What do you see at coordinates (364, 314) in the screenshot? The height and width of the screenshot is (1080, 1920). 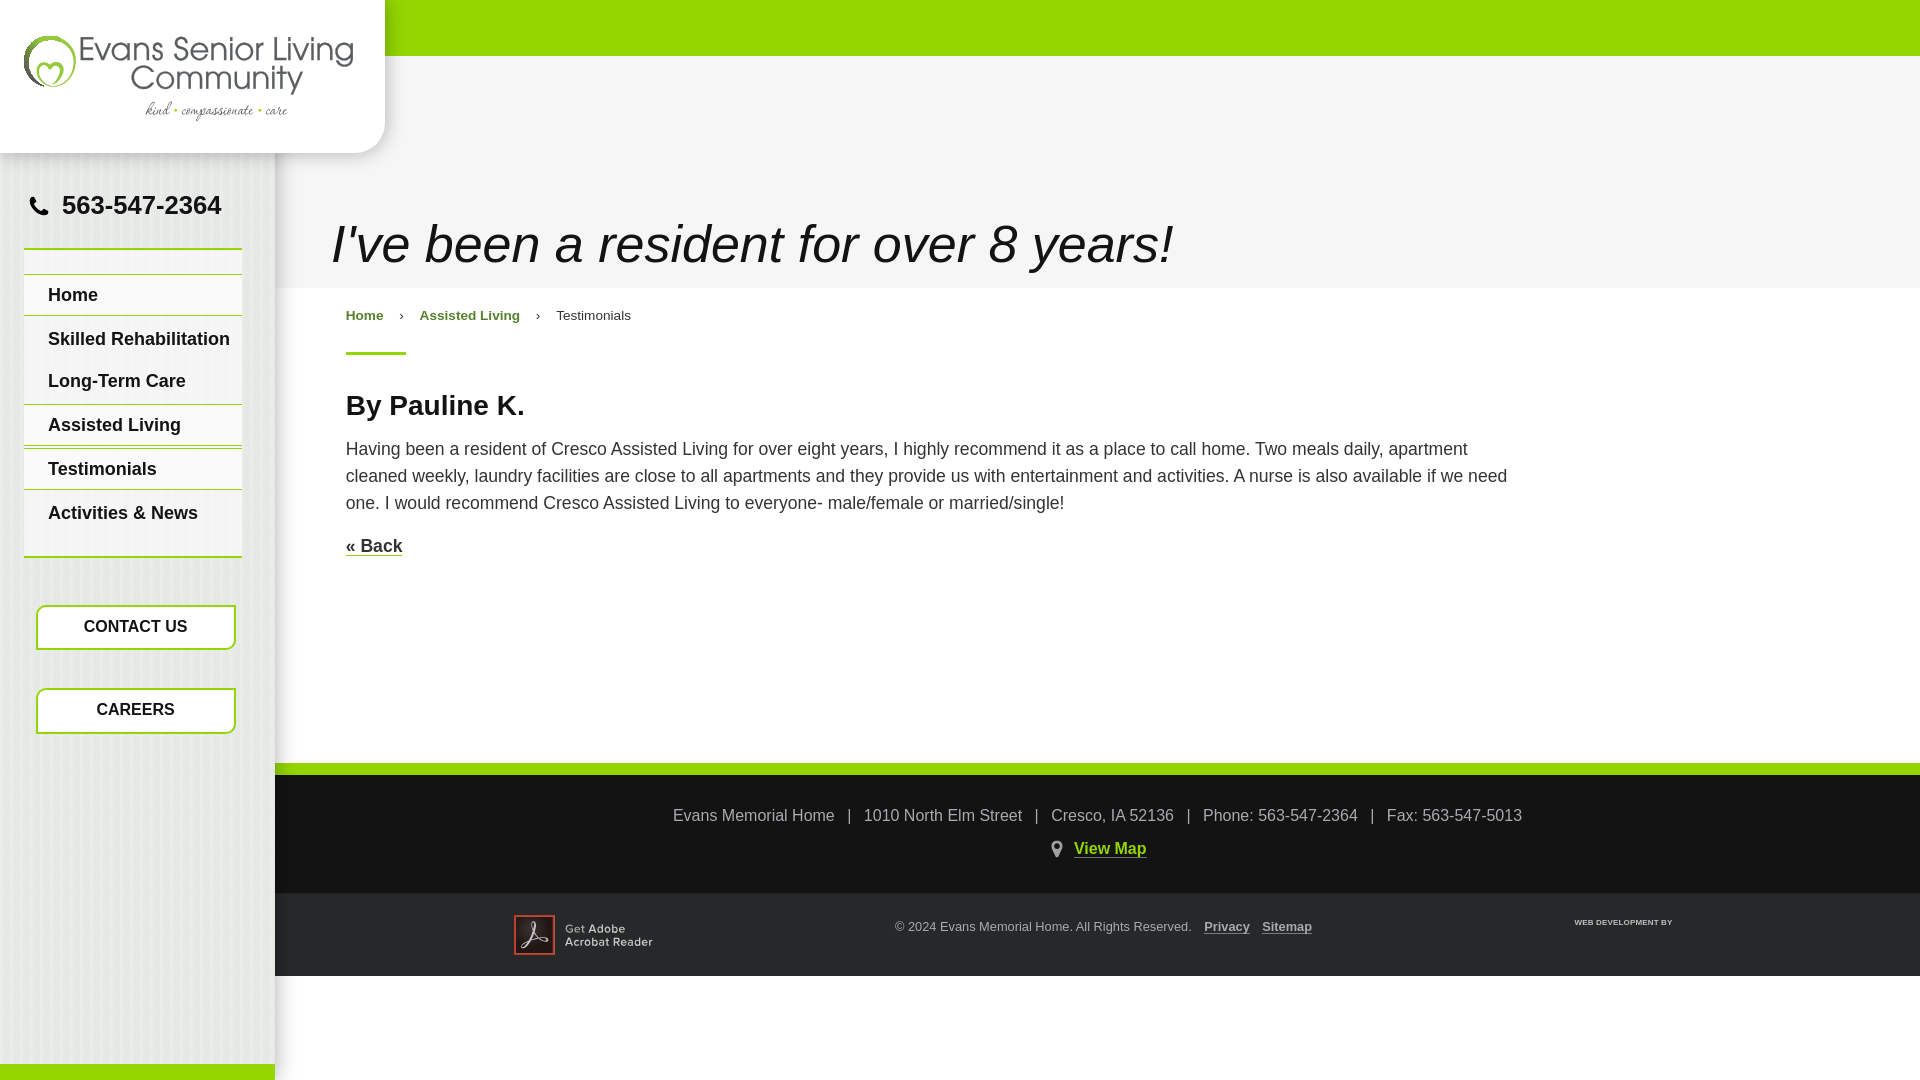 I see `Home` at bounding box center [364, 314].